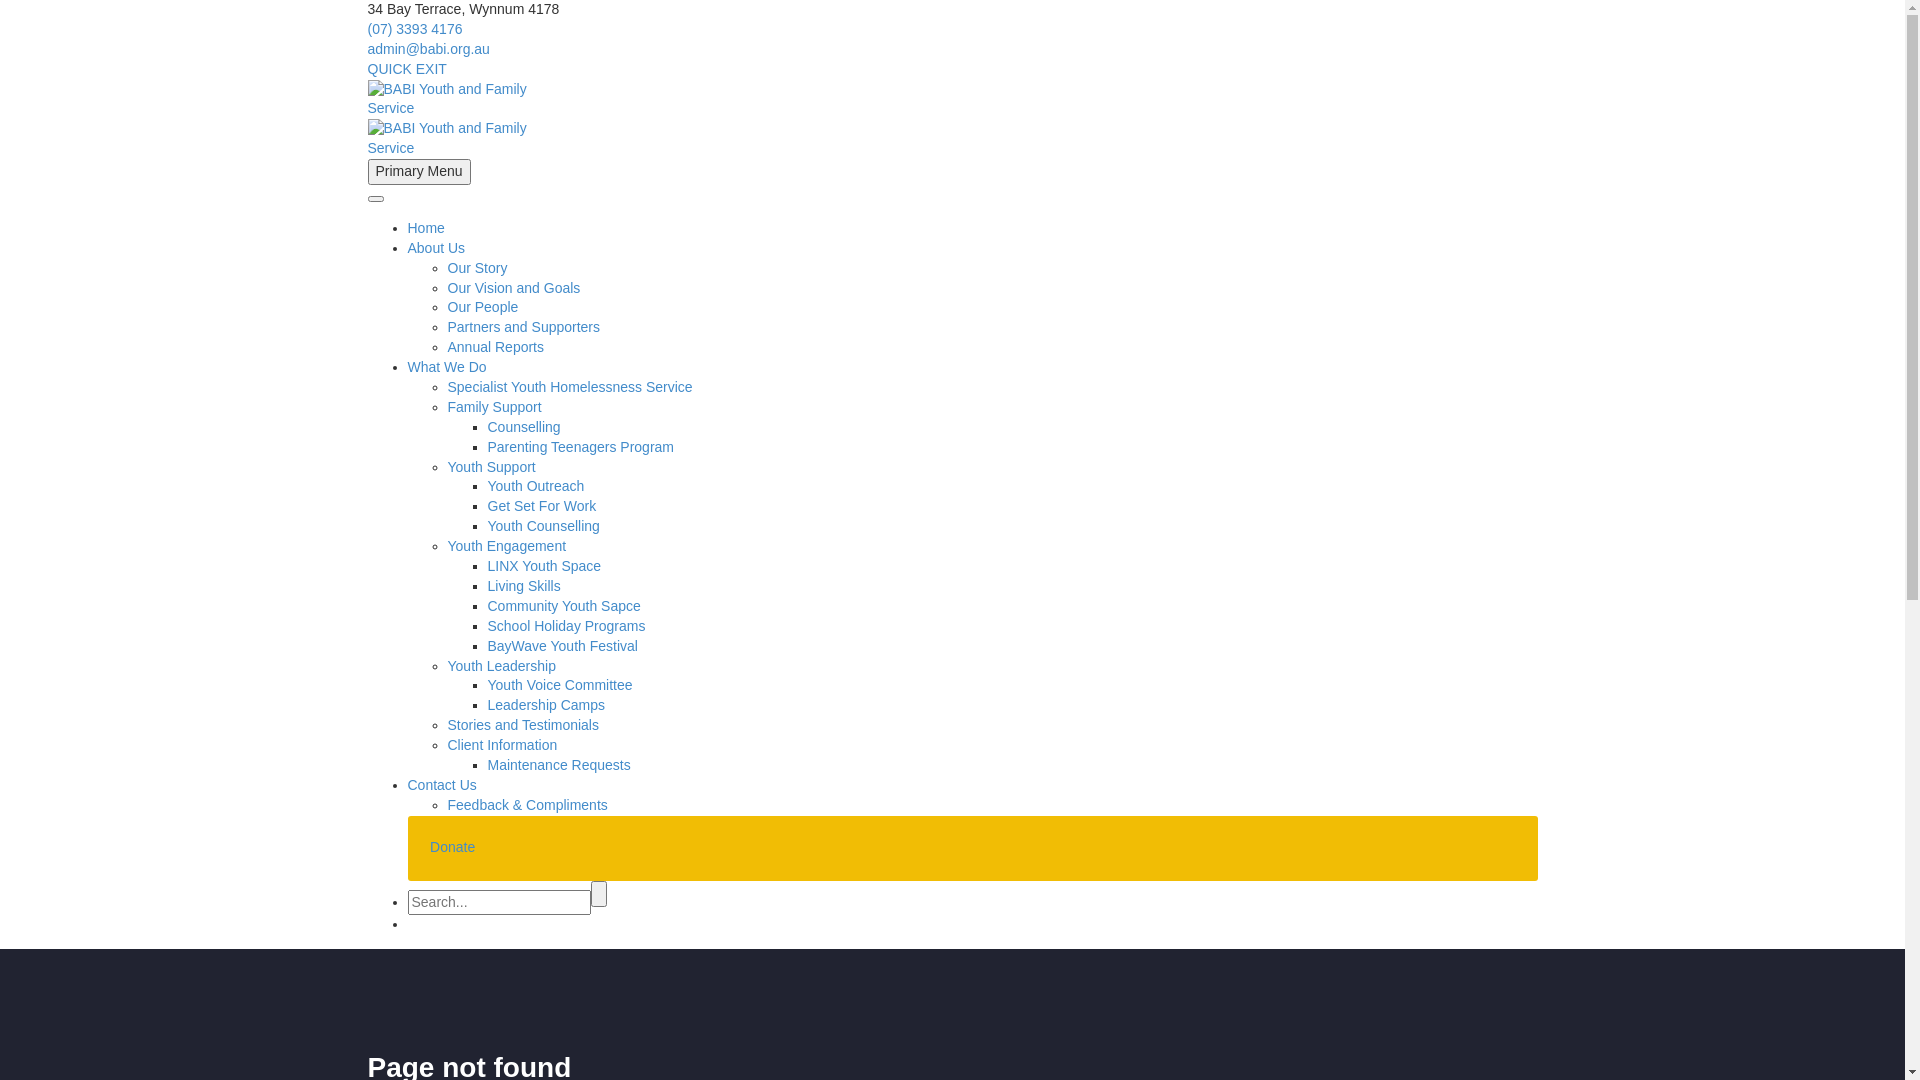 This screenshot has height=1080, width=1920. Describe the element at coordinates (416, 29) in the screenshot. I see `(07) 3393 4176` at that location.